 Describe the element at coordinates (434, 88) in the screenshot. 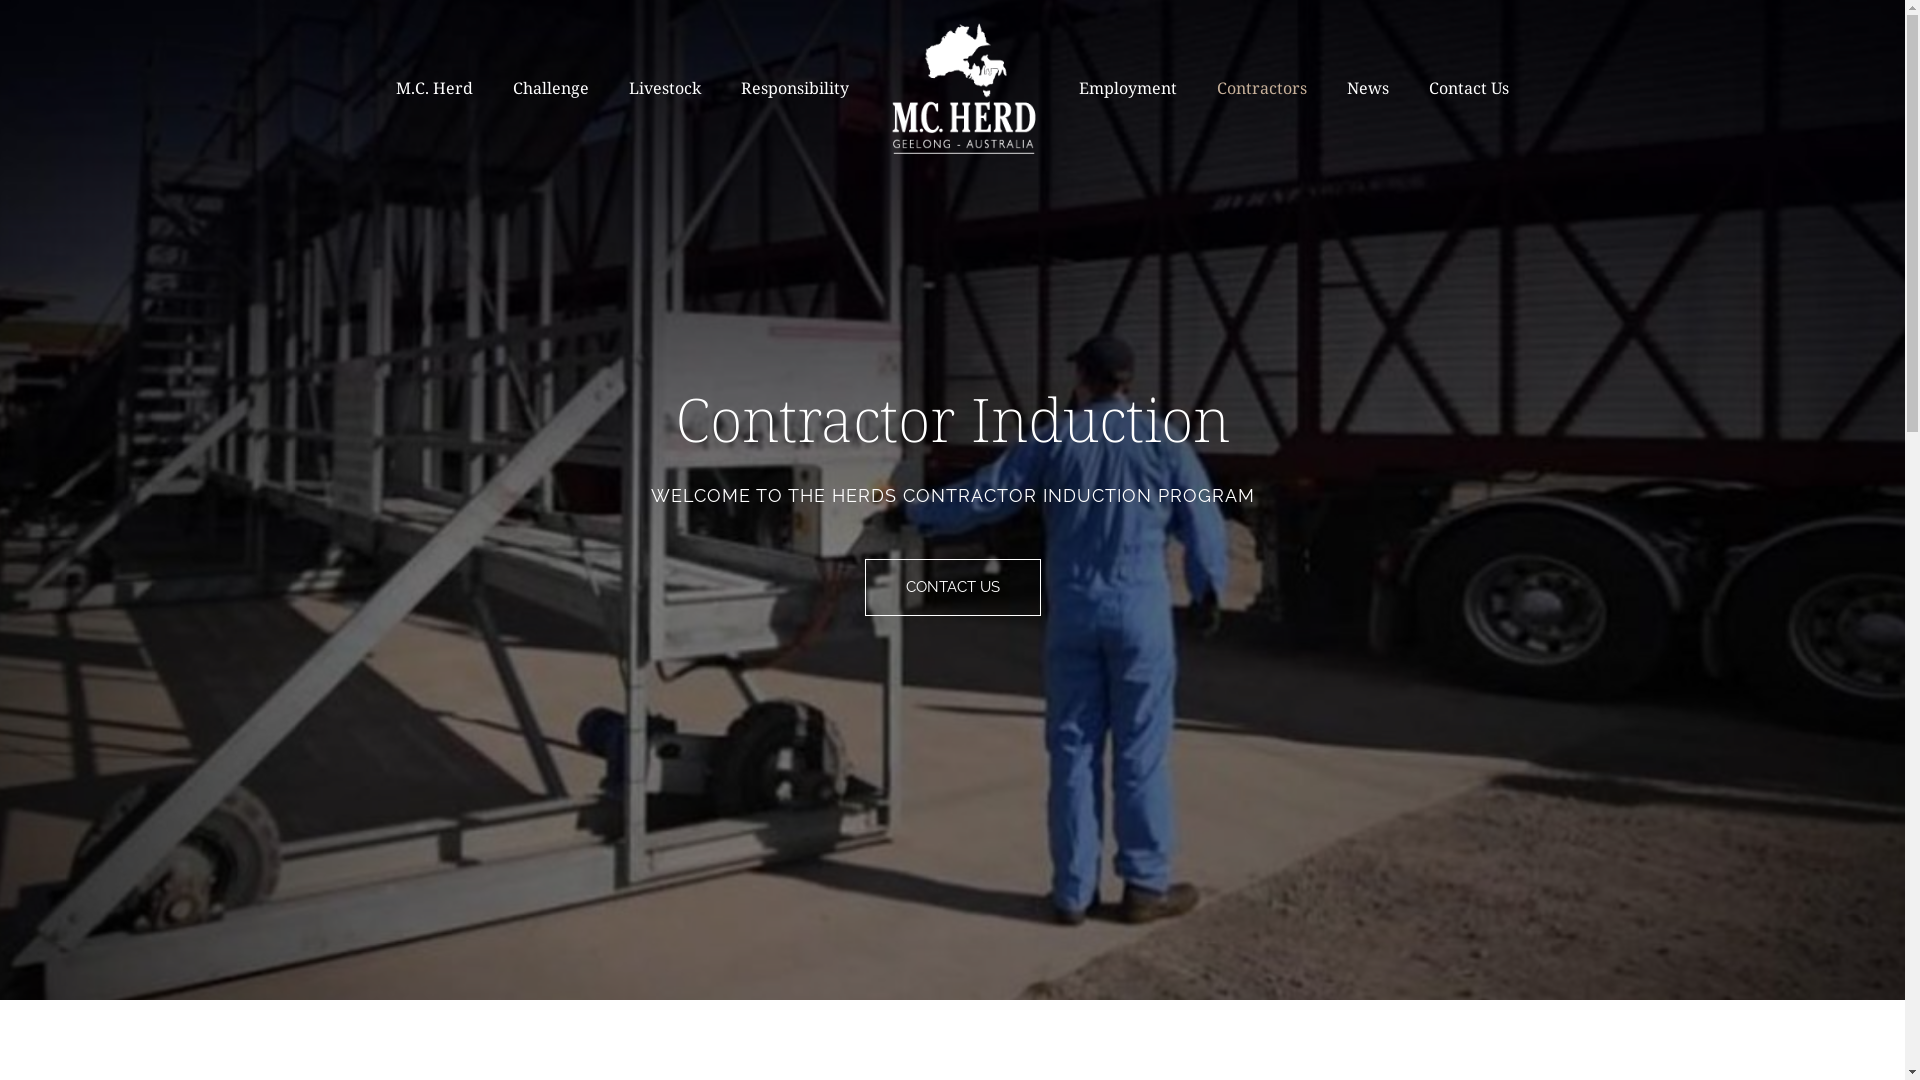

I see `M.C. Herd` at that location.